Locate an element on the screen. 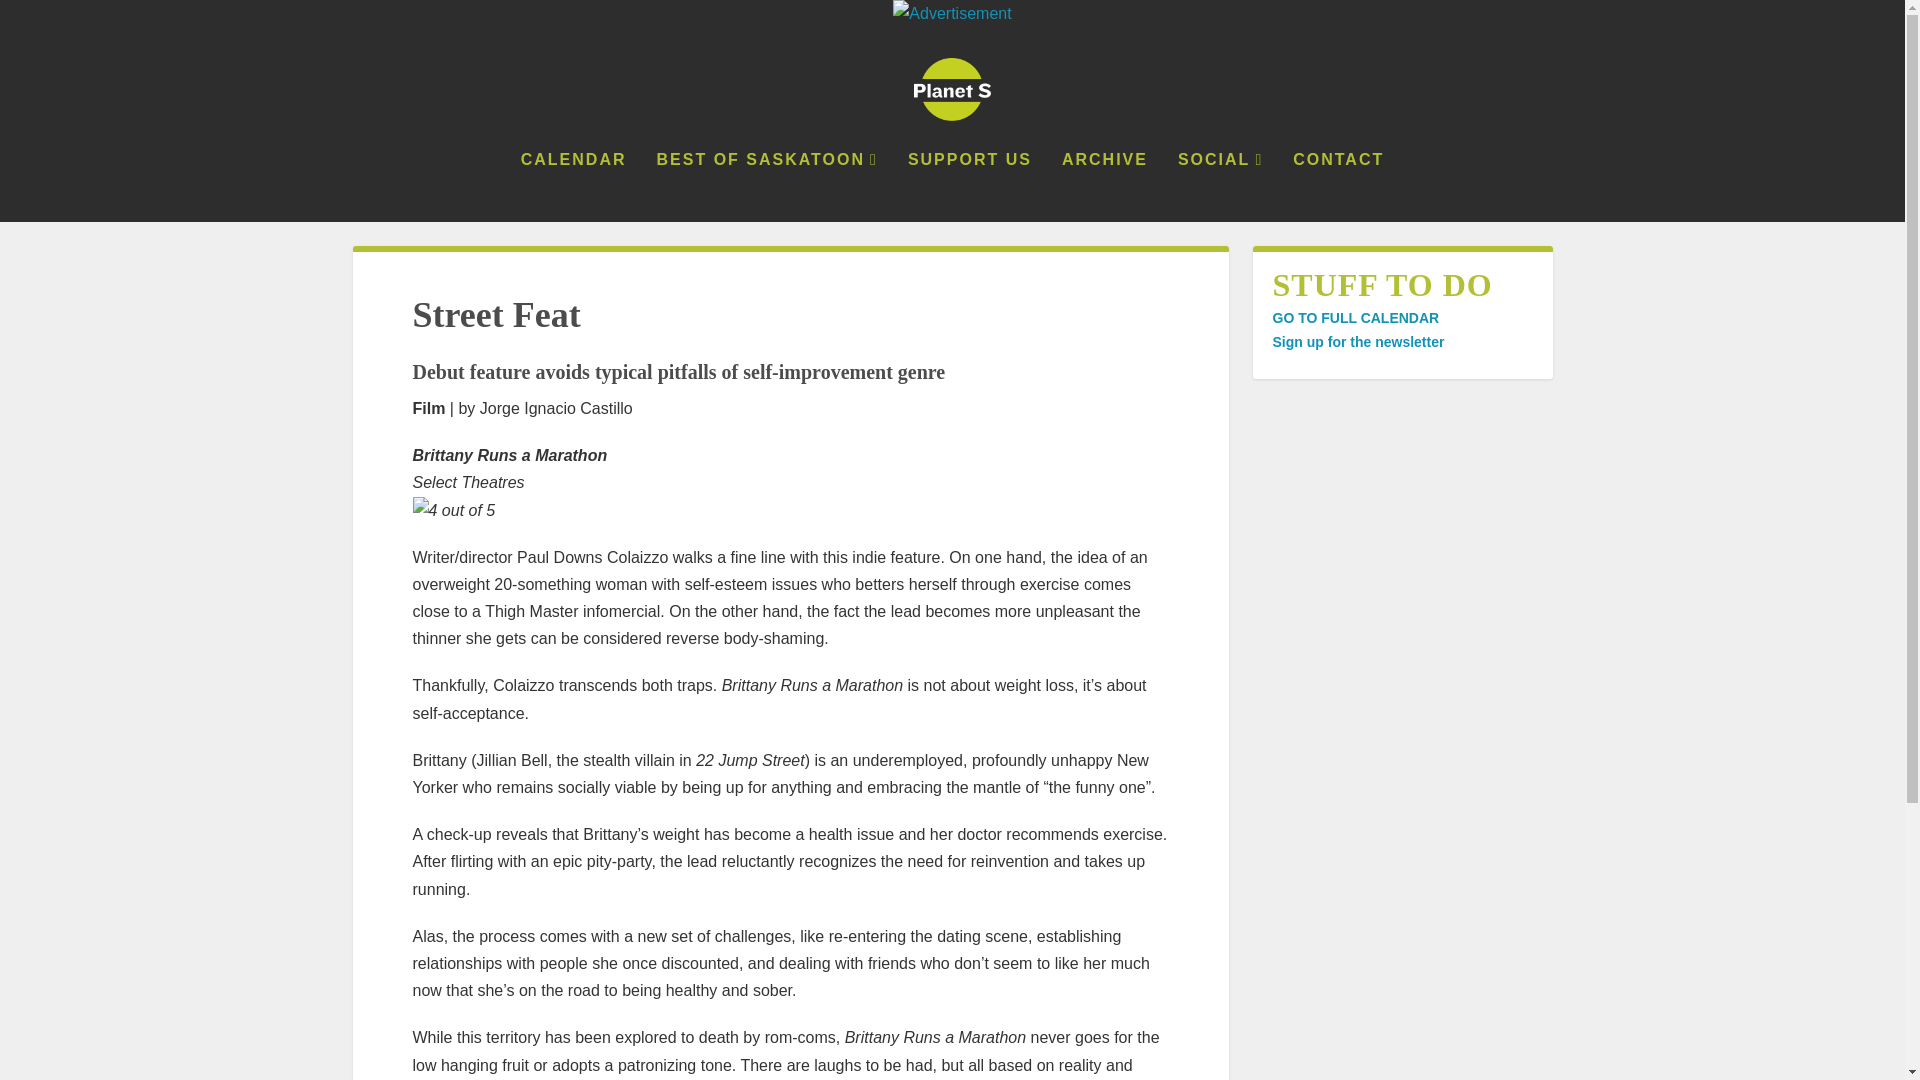 The image size is (1920, 1080). BEST OF SASKATOON is located at coordinates (766, 187).